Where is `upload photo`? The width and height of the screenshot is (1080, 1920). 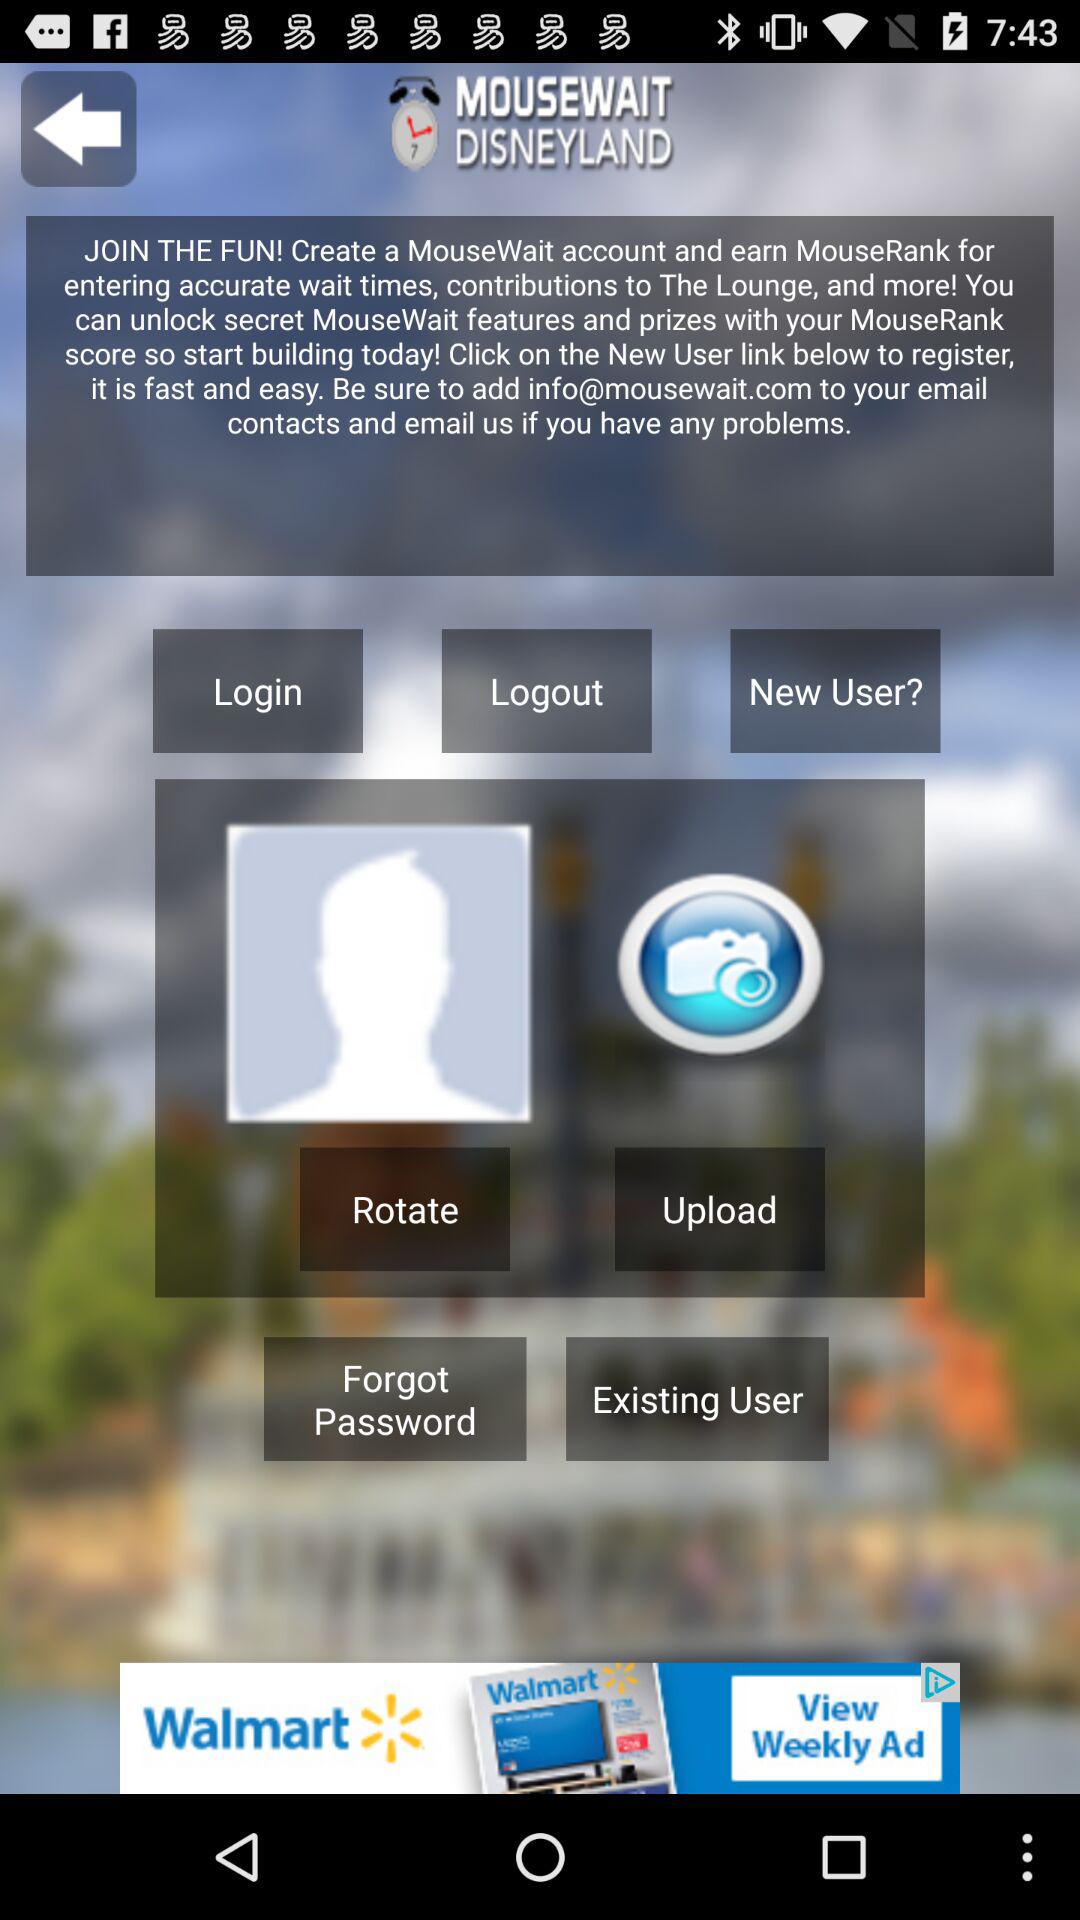 upload photo is located at coordinates (720, 976).